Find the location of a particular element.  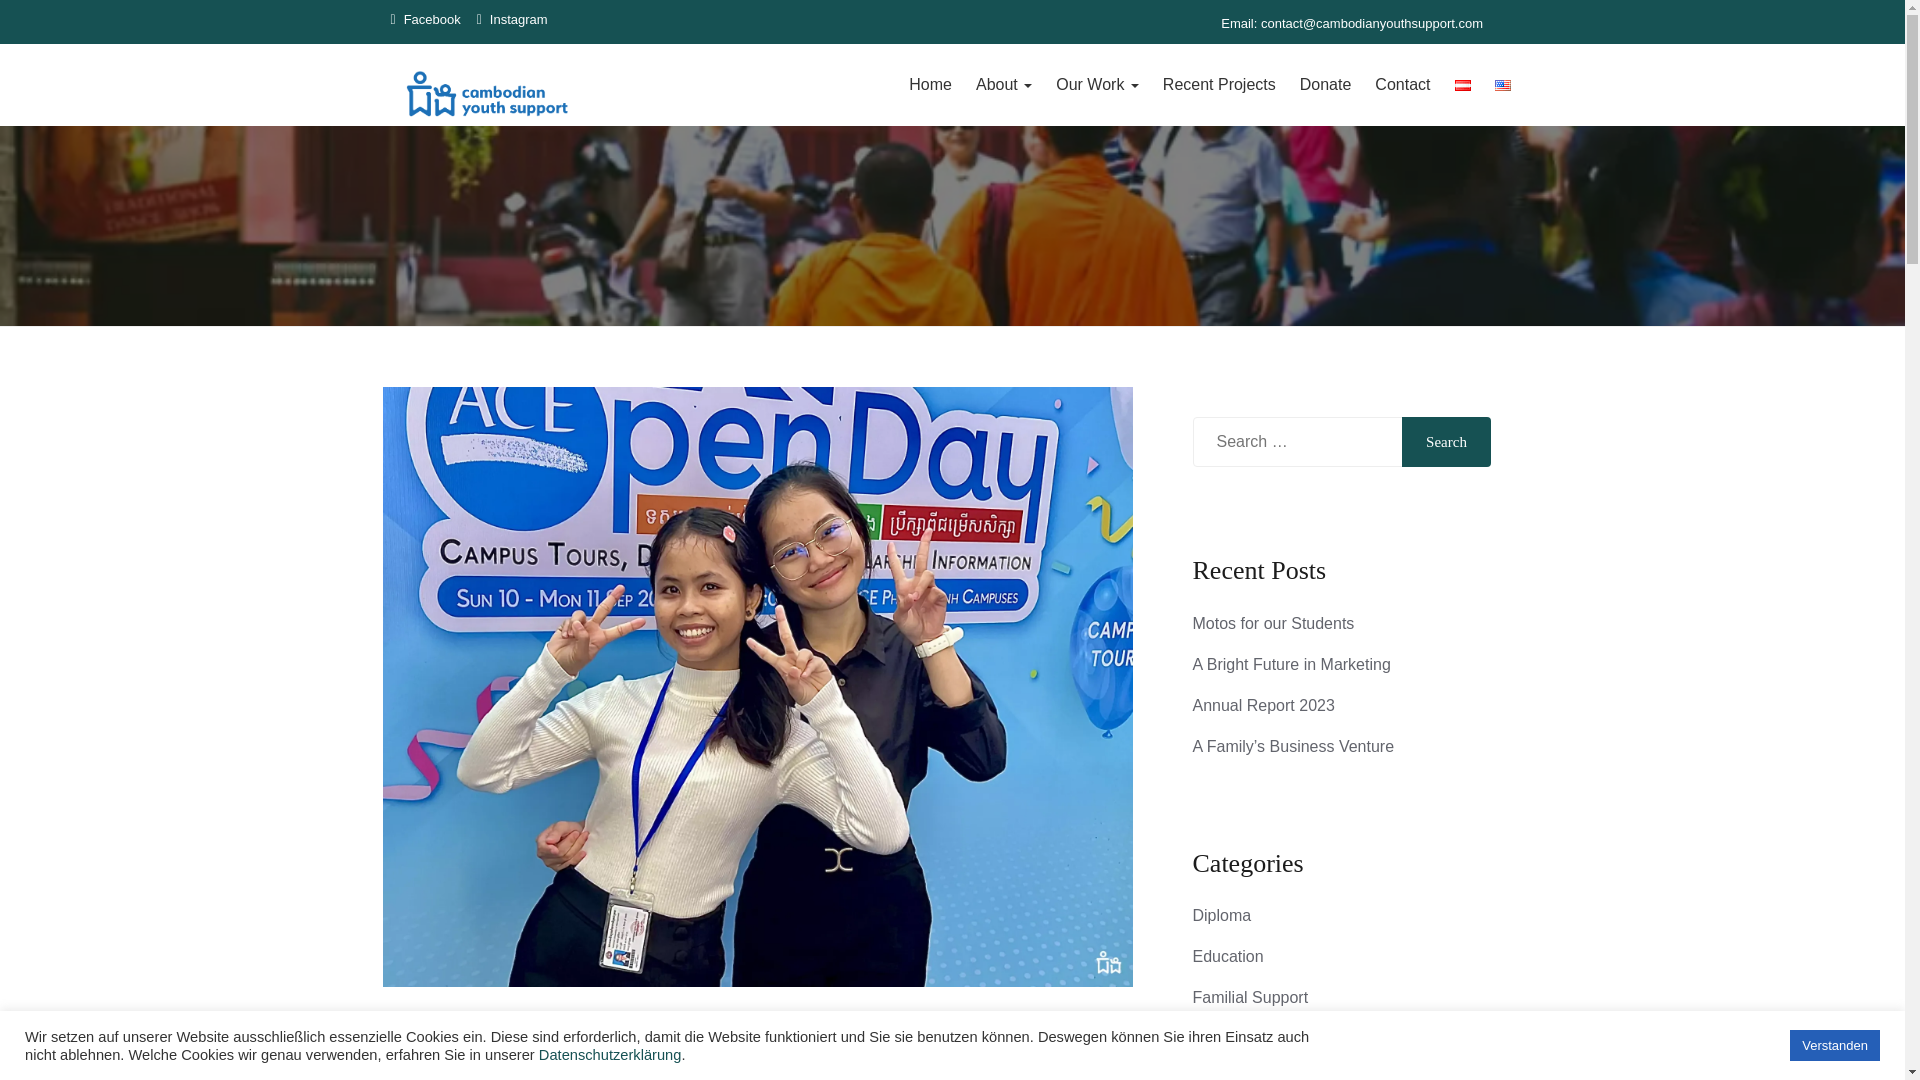

Diploma is located at coordinates (1222, 916).